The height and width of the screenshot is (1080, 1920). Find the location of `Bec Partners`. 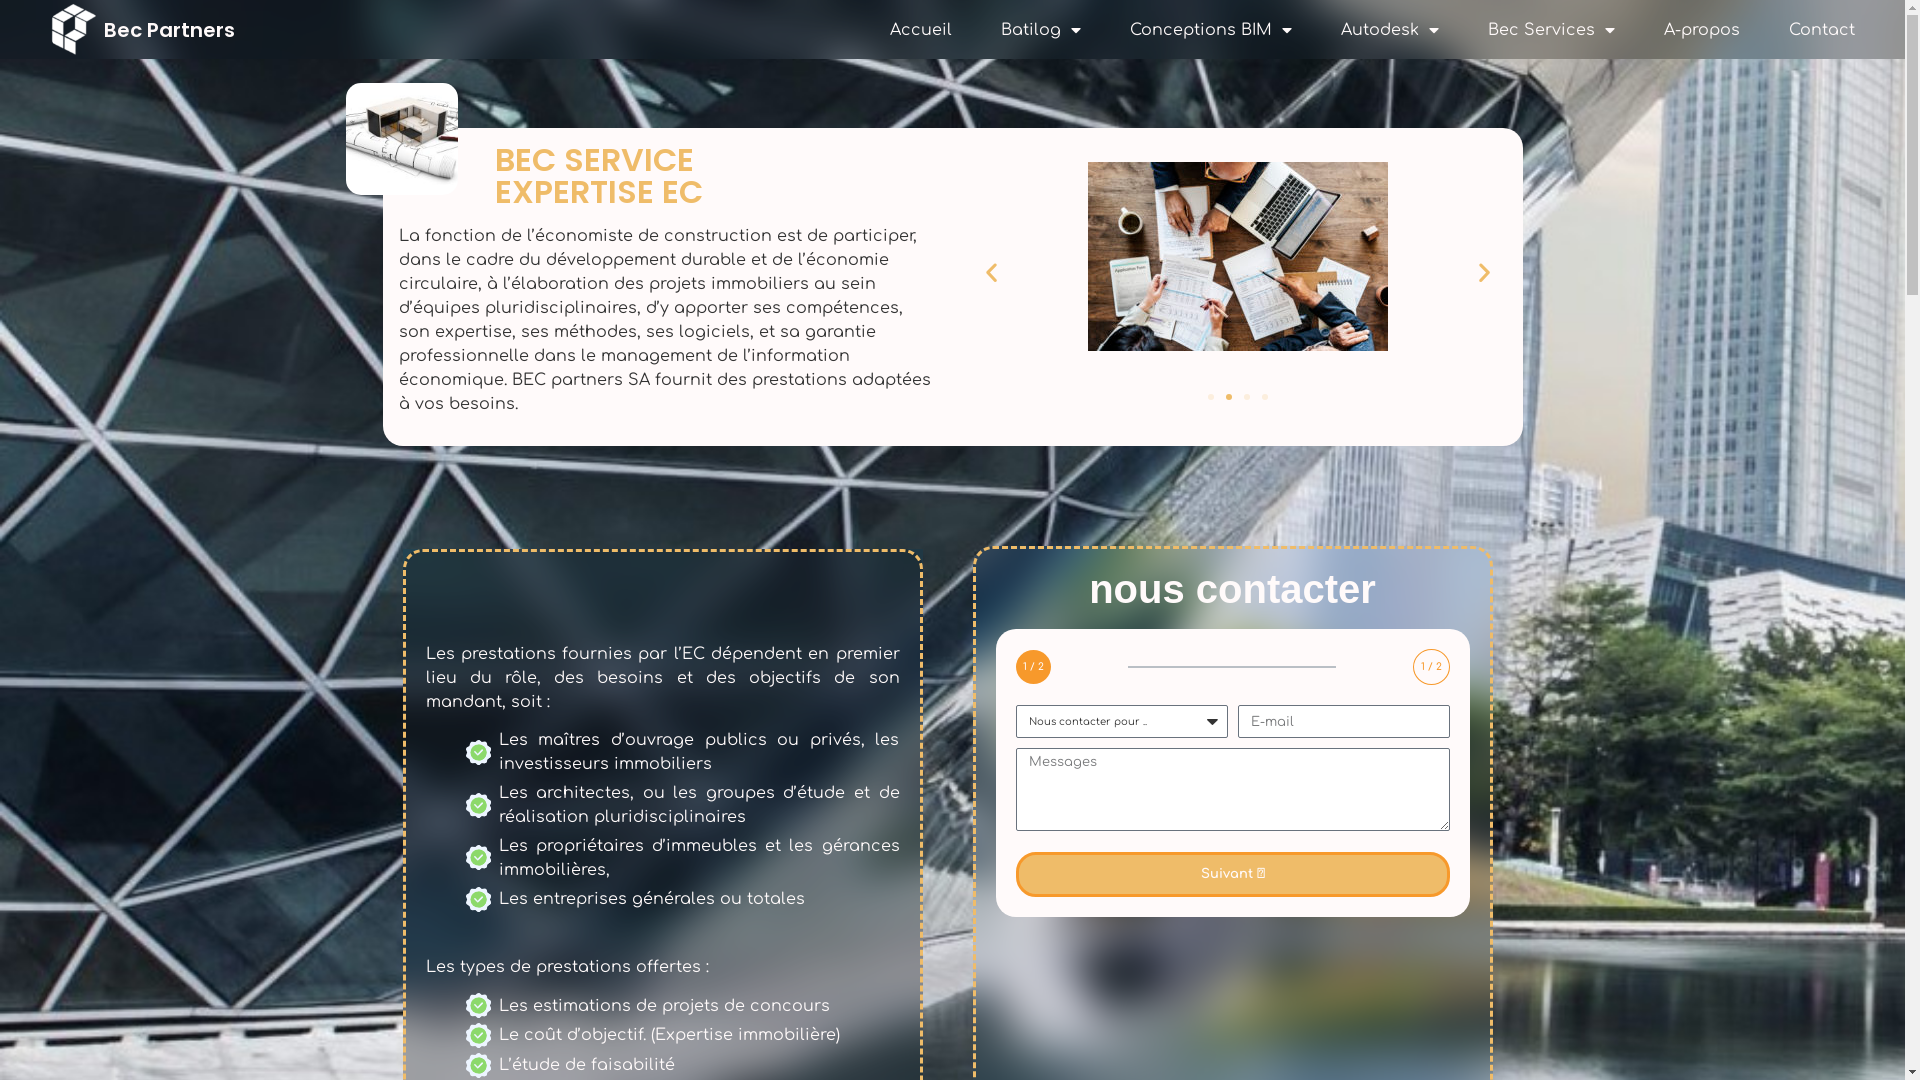

Bec Partners is located at coordinates (170, 30).